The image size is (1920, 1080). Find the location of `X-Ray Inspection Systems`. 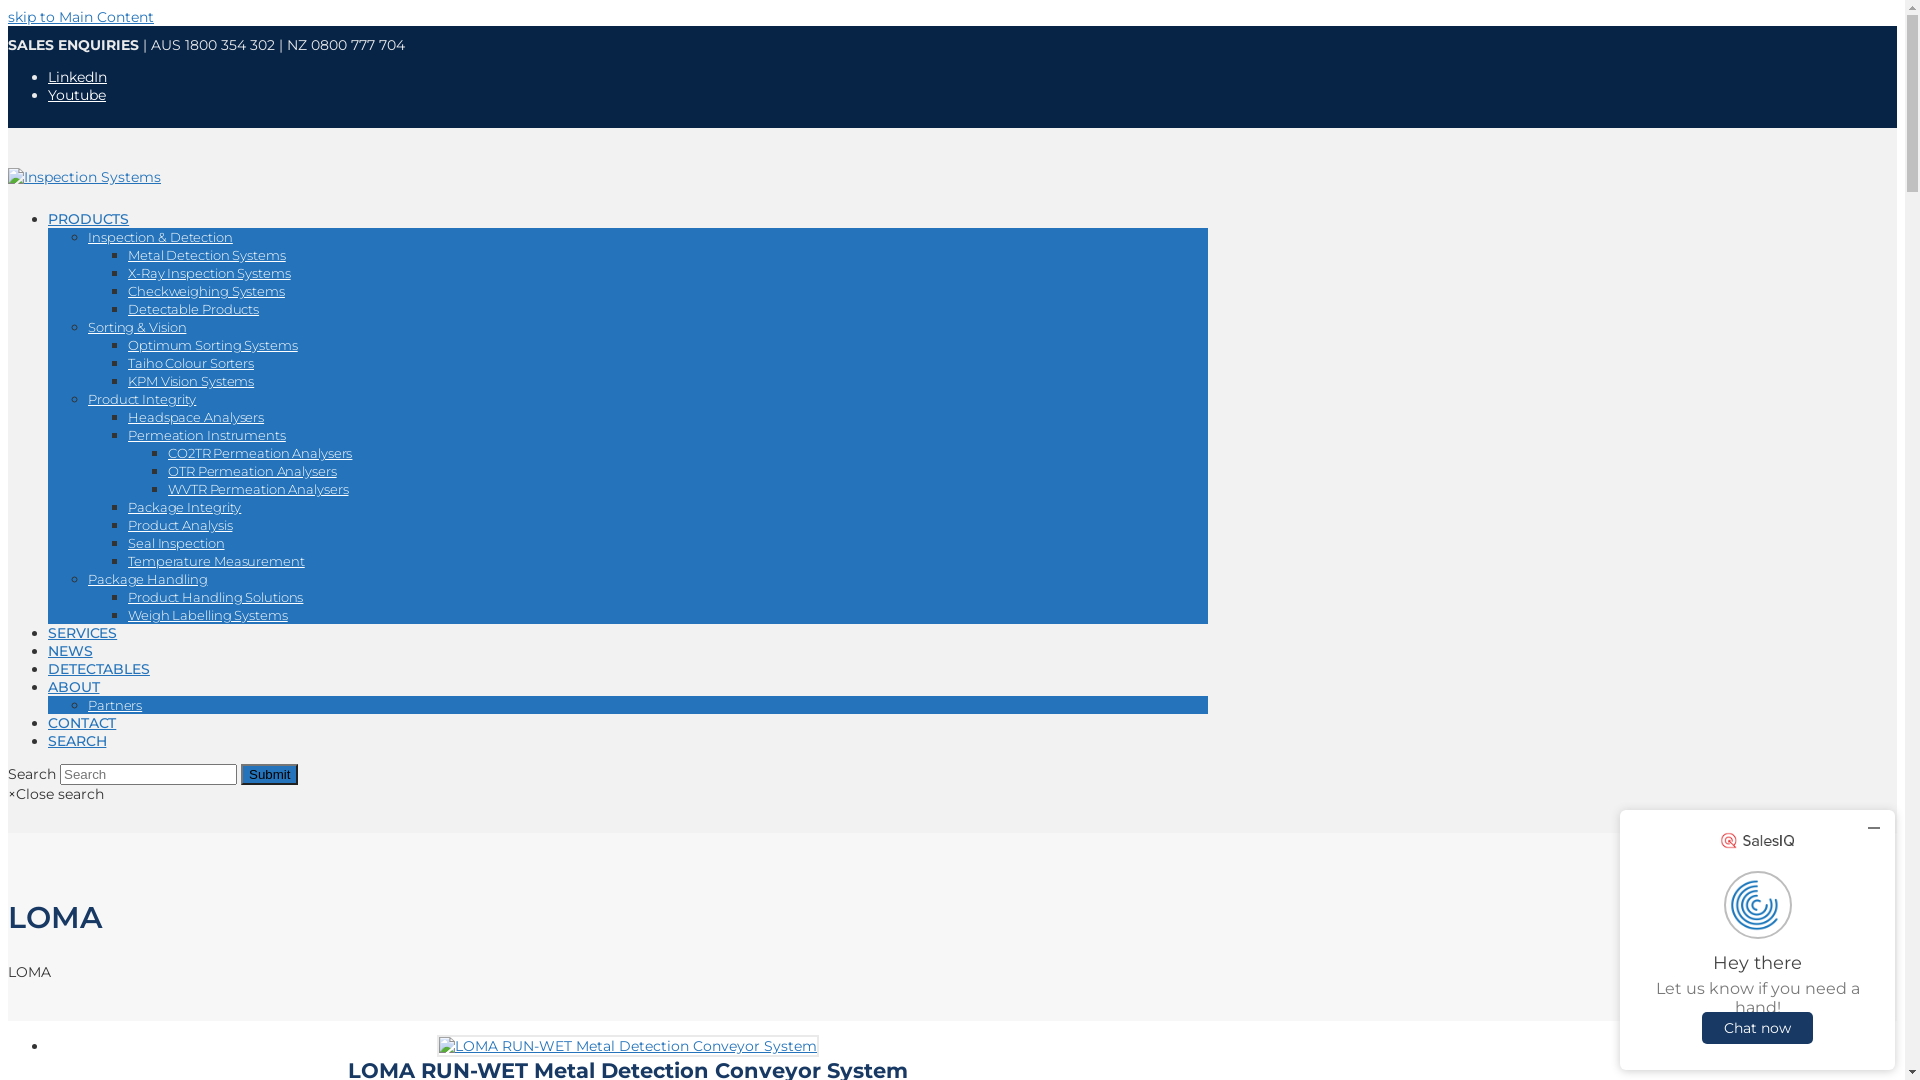

X-Ray Inspection Systems is located at coordinates (210, 273).